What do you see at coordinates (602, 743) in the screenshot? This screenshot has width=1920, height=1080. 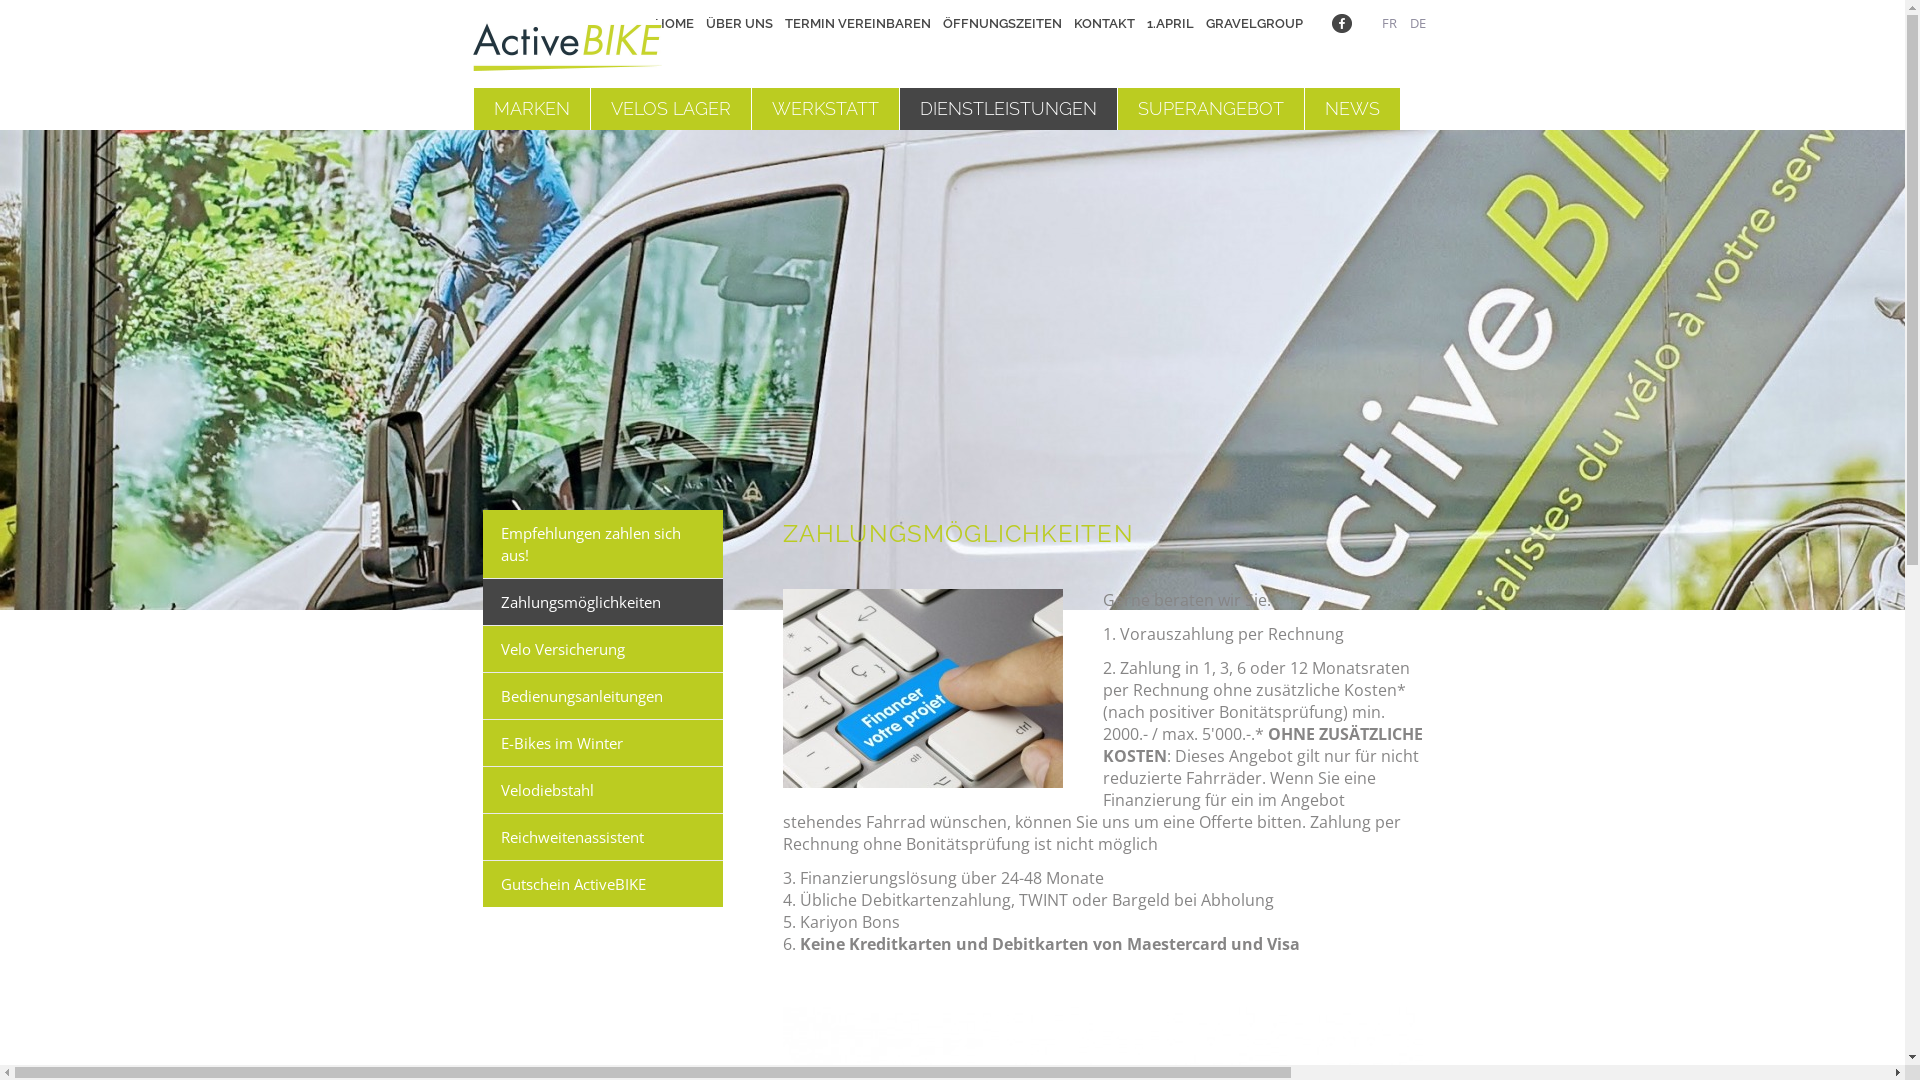 I see `E-Bikes im Winter` at bounding box center [602, 743].